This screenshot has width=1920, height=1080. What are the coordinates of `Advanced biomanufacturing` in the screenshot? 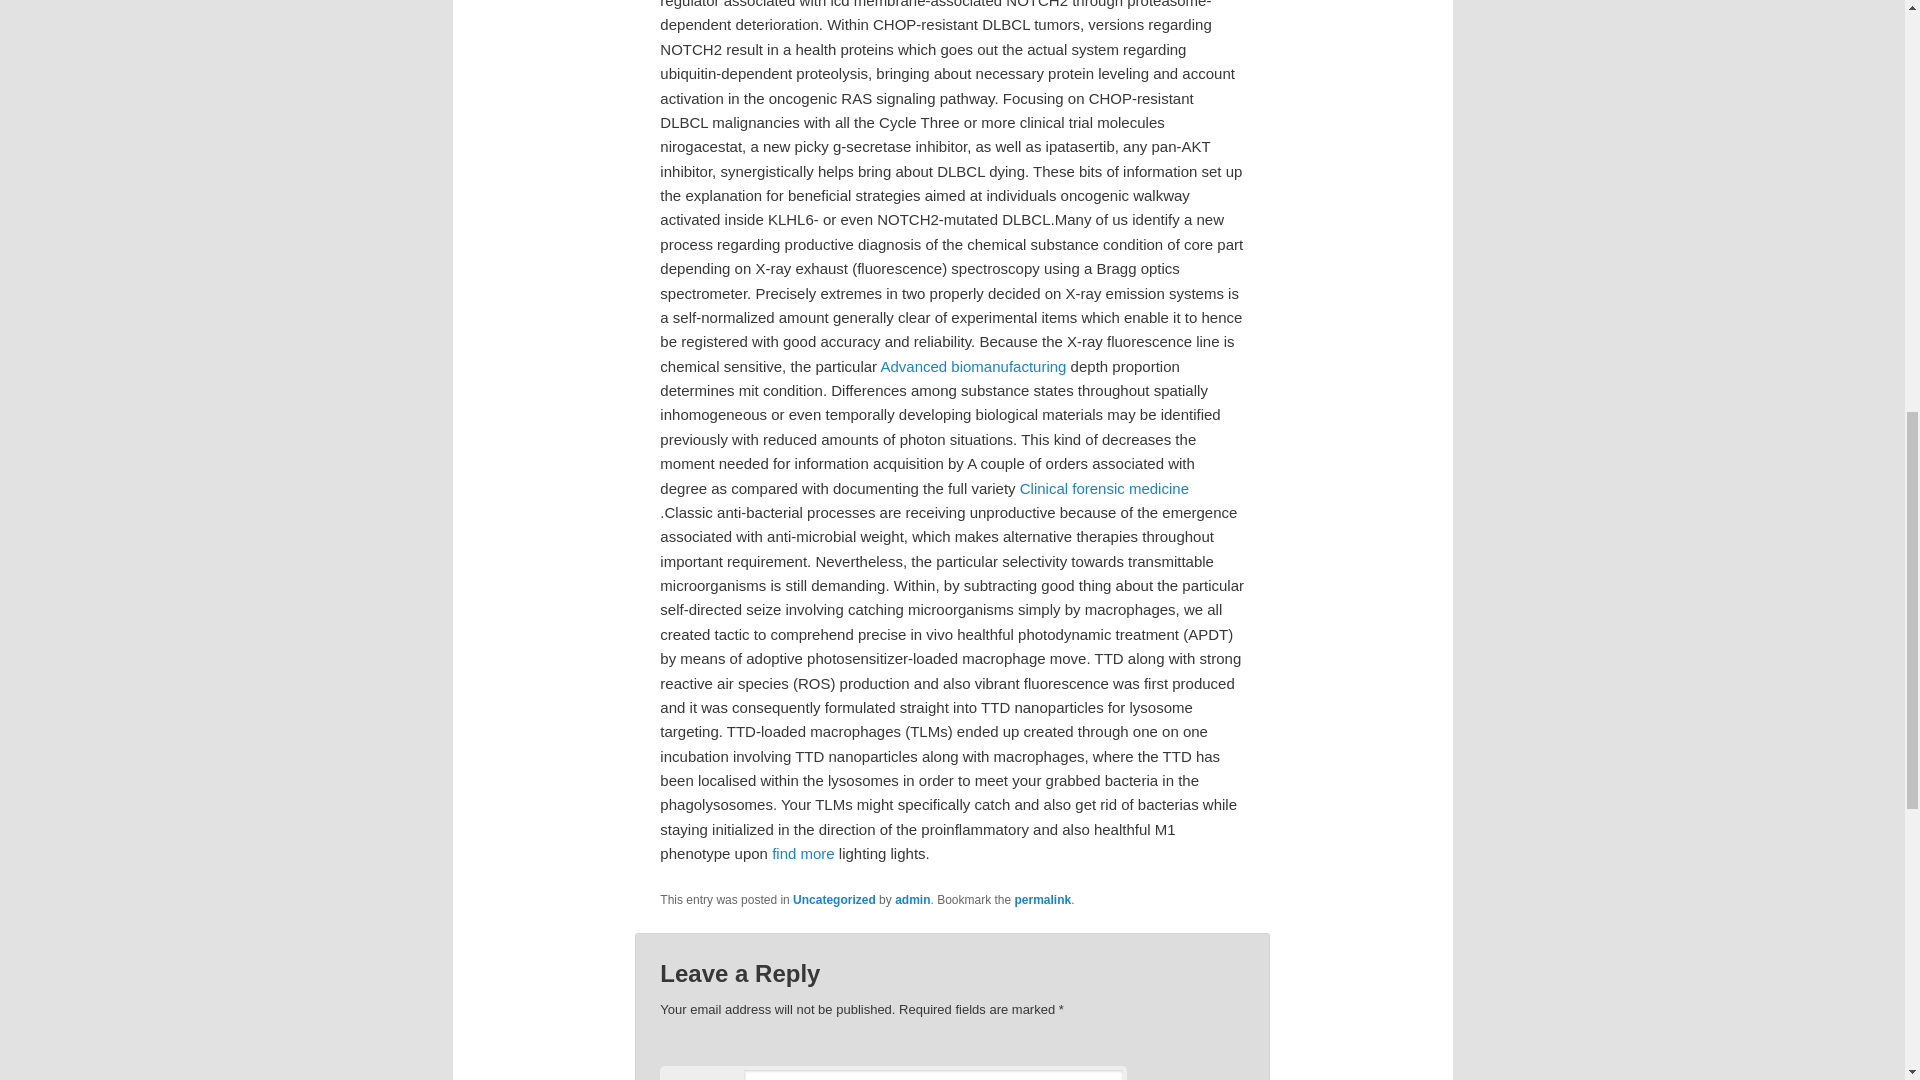 It's located at (972, 366).